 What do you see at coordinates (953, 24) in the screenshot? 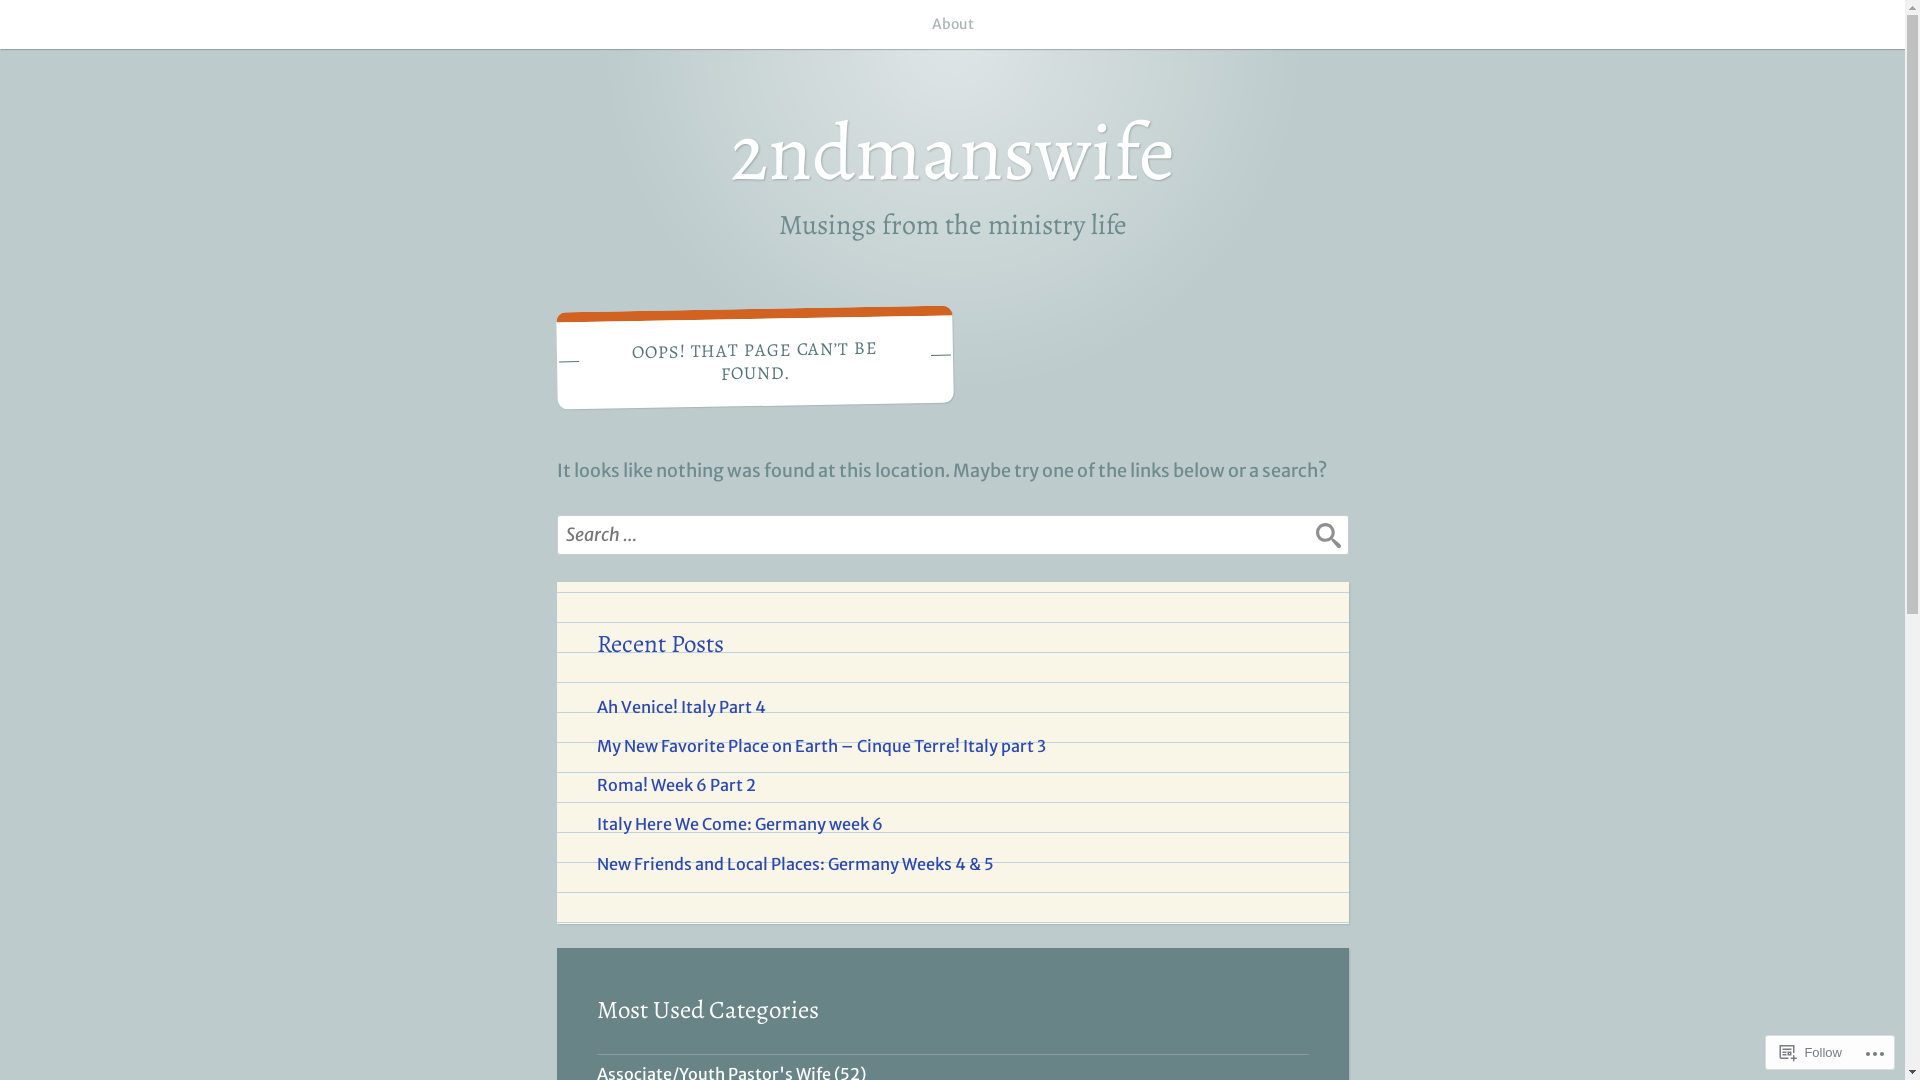
I see `About` at bounding box center [953, 24].